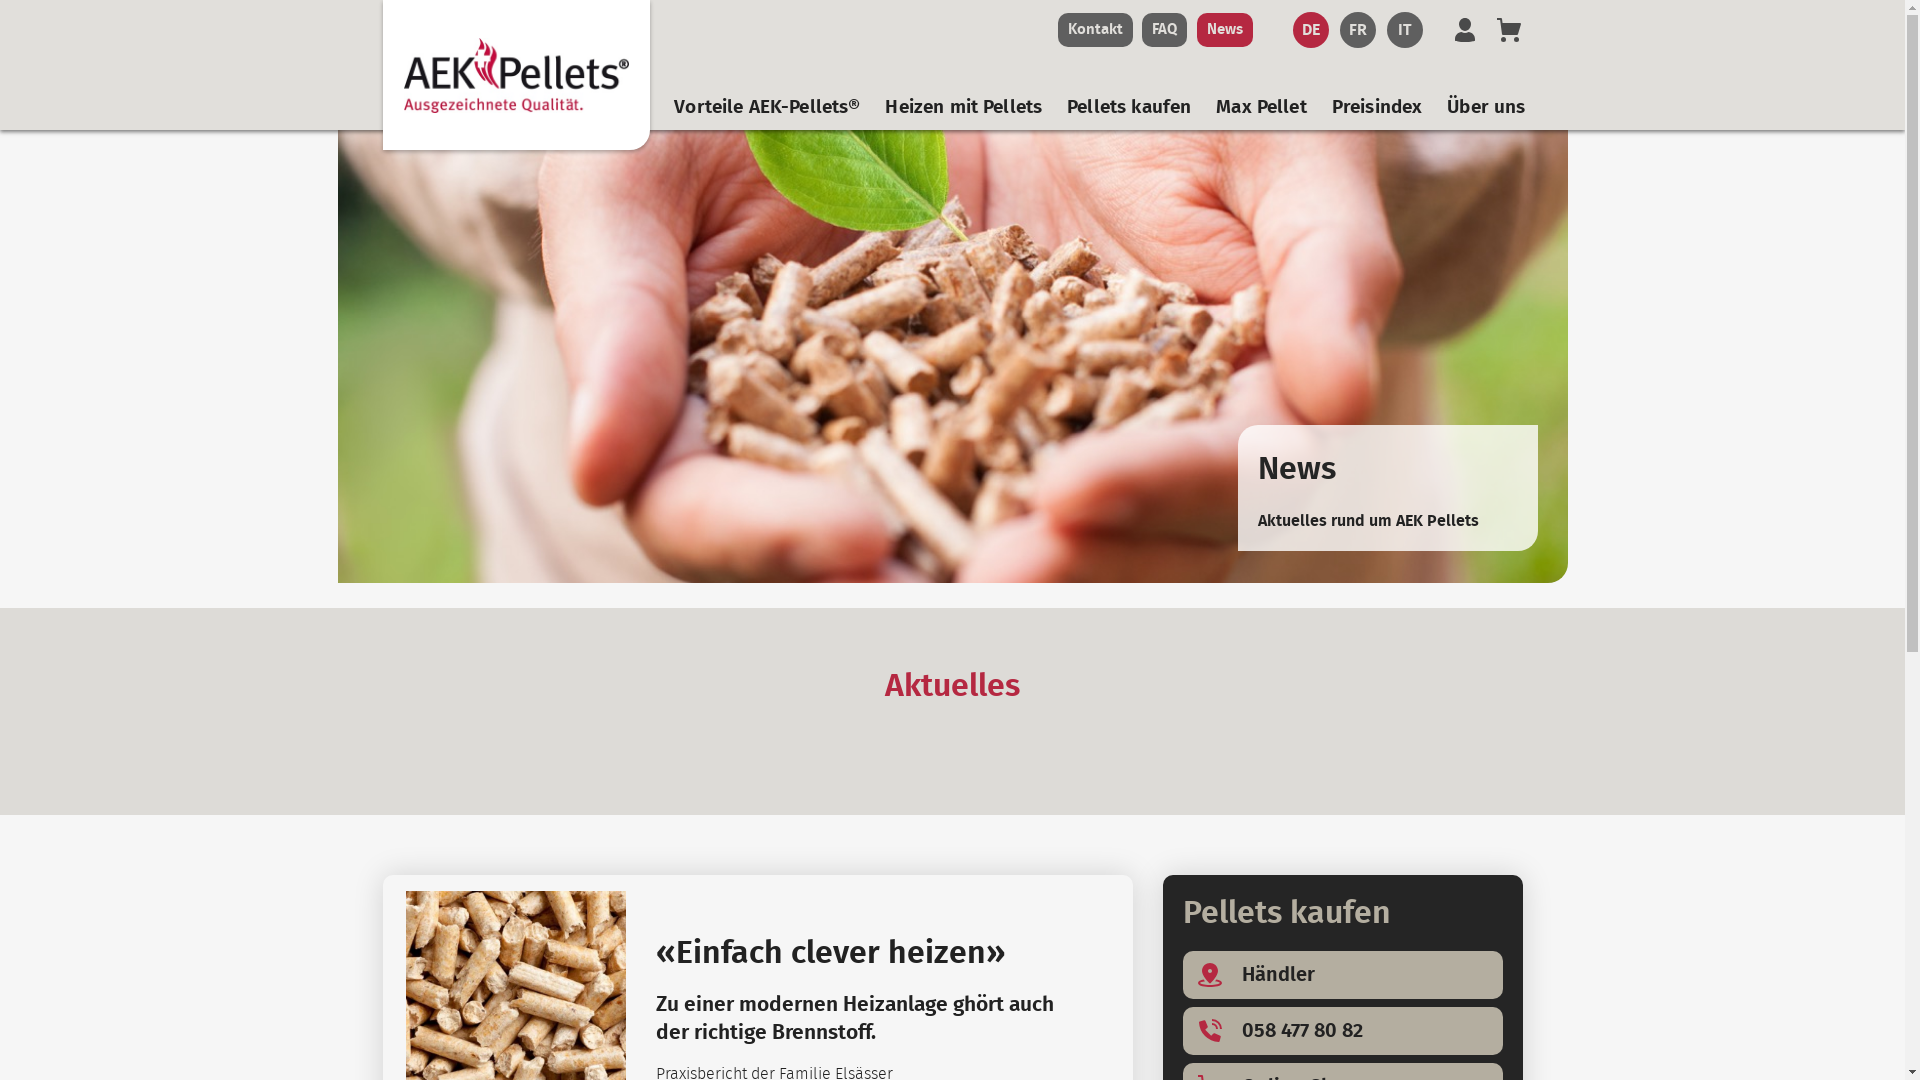  I want to click on Preisindex, so click(1378, 109).